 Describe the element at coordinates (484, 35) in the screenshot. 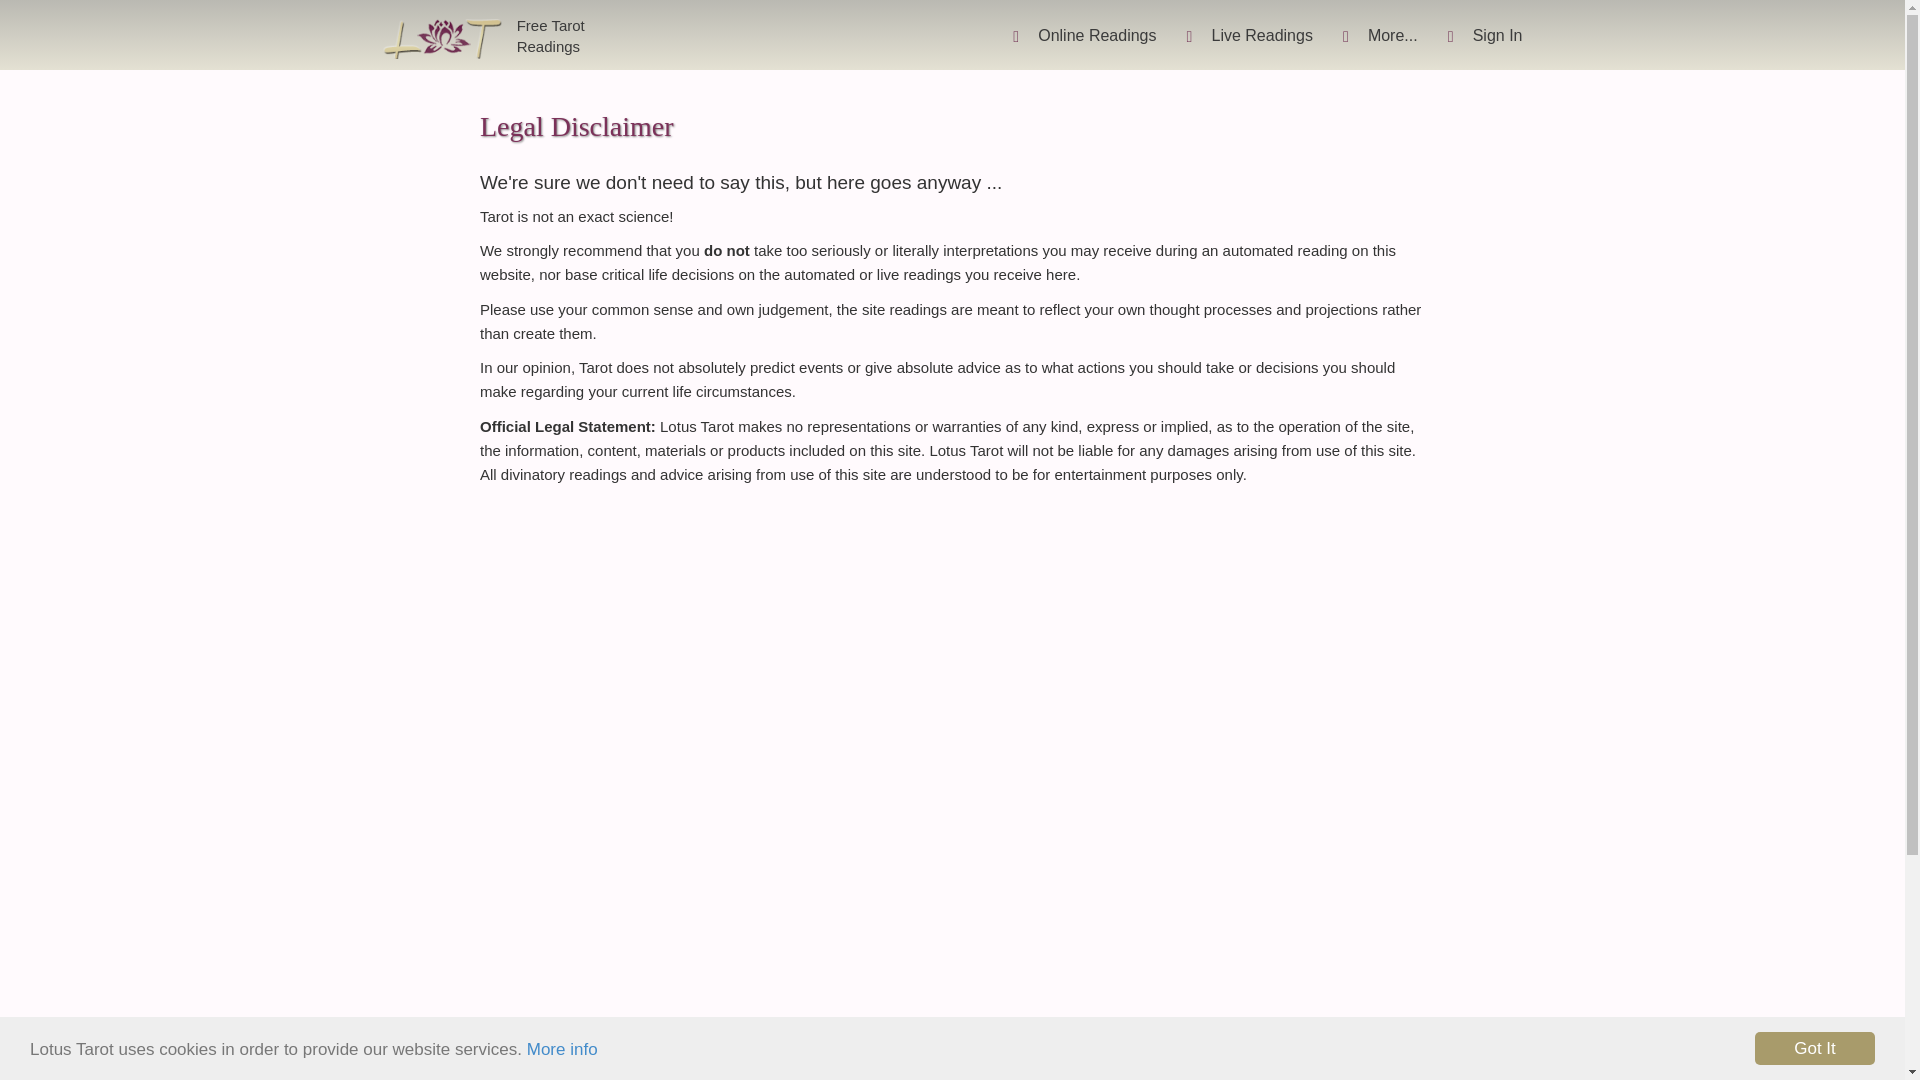

I see `Online Tarot Readings` at that location.